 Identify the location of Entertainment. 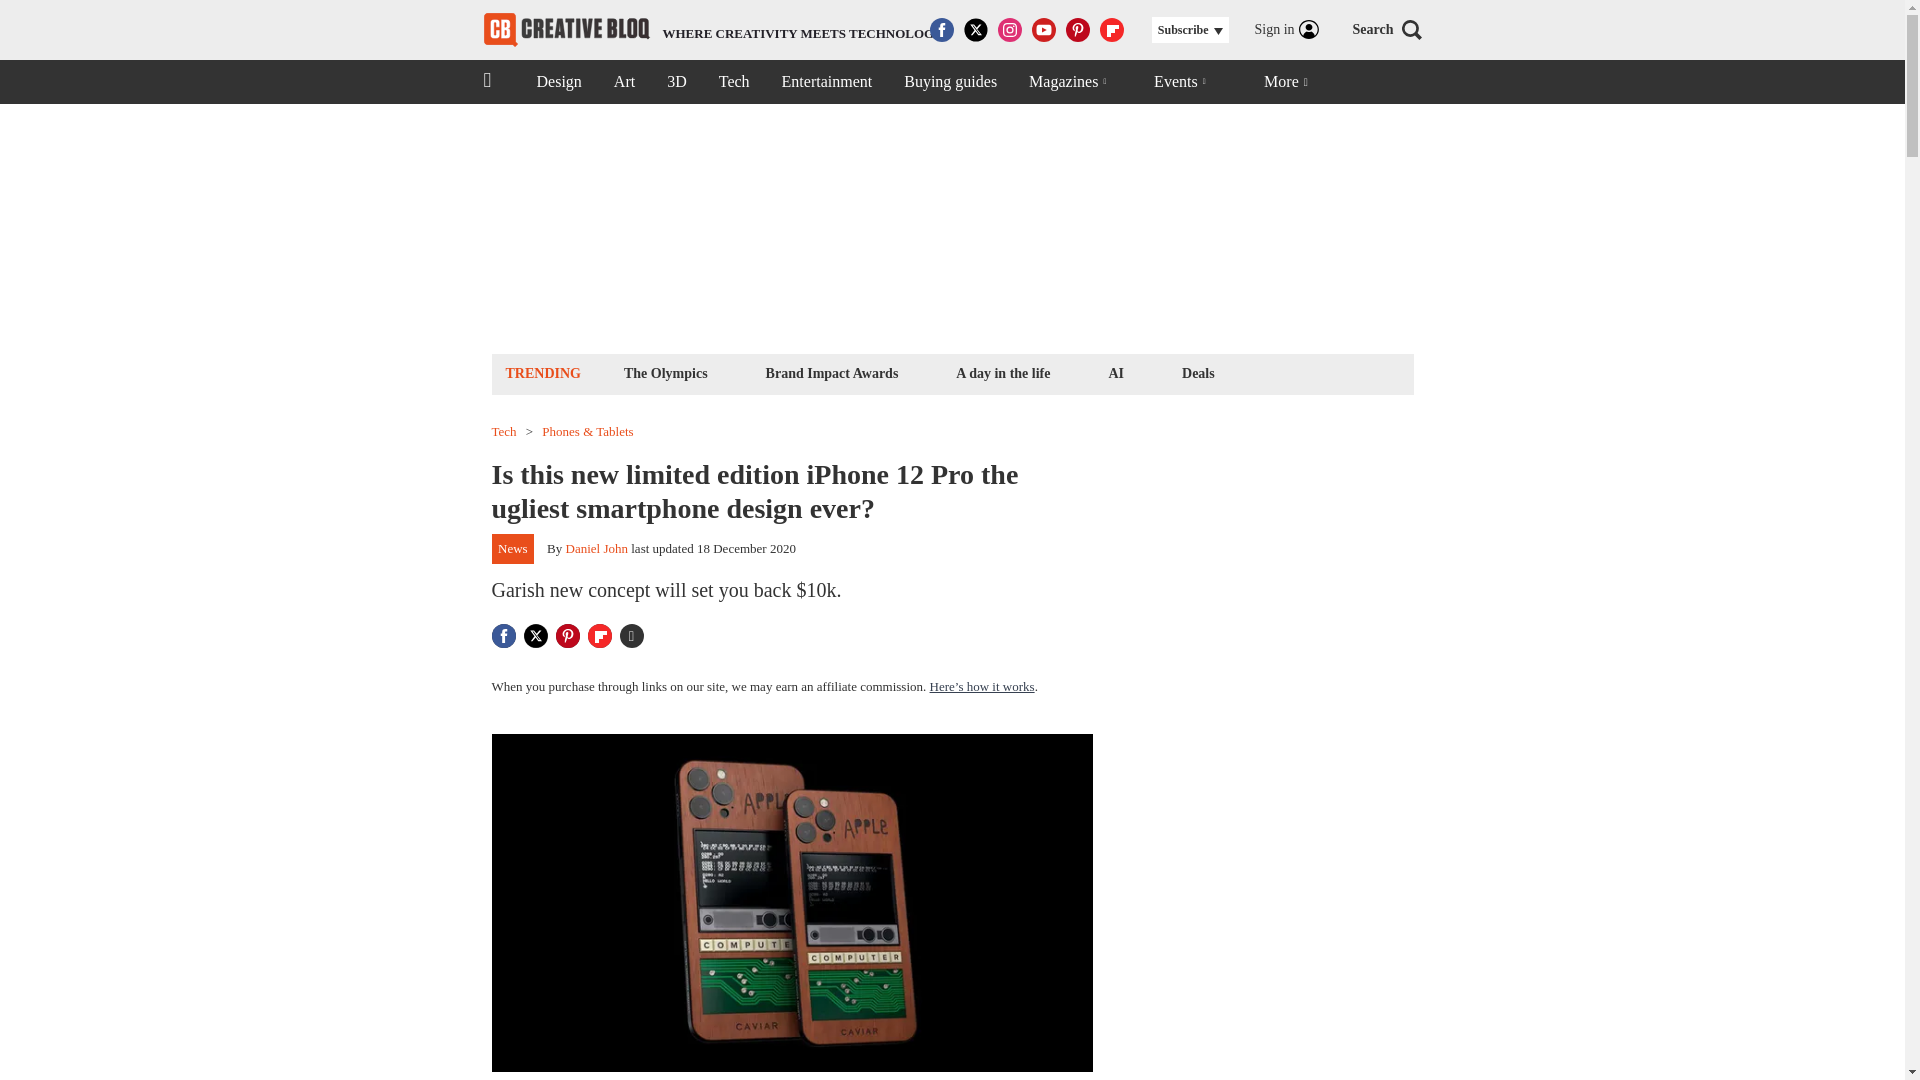
(714, 30).